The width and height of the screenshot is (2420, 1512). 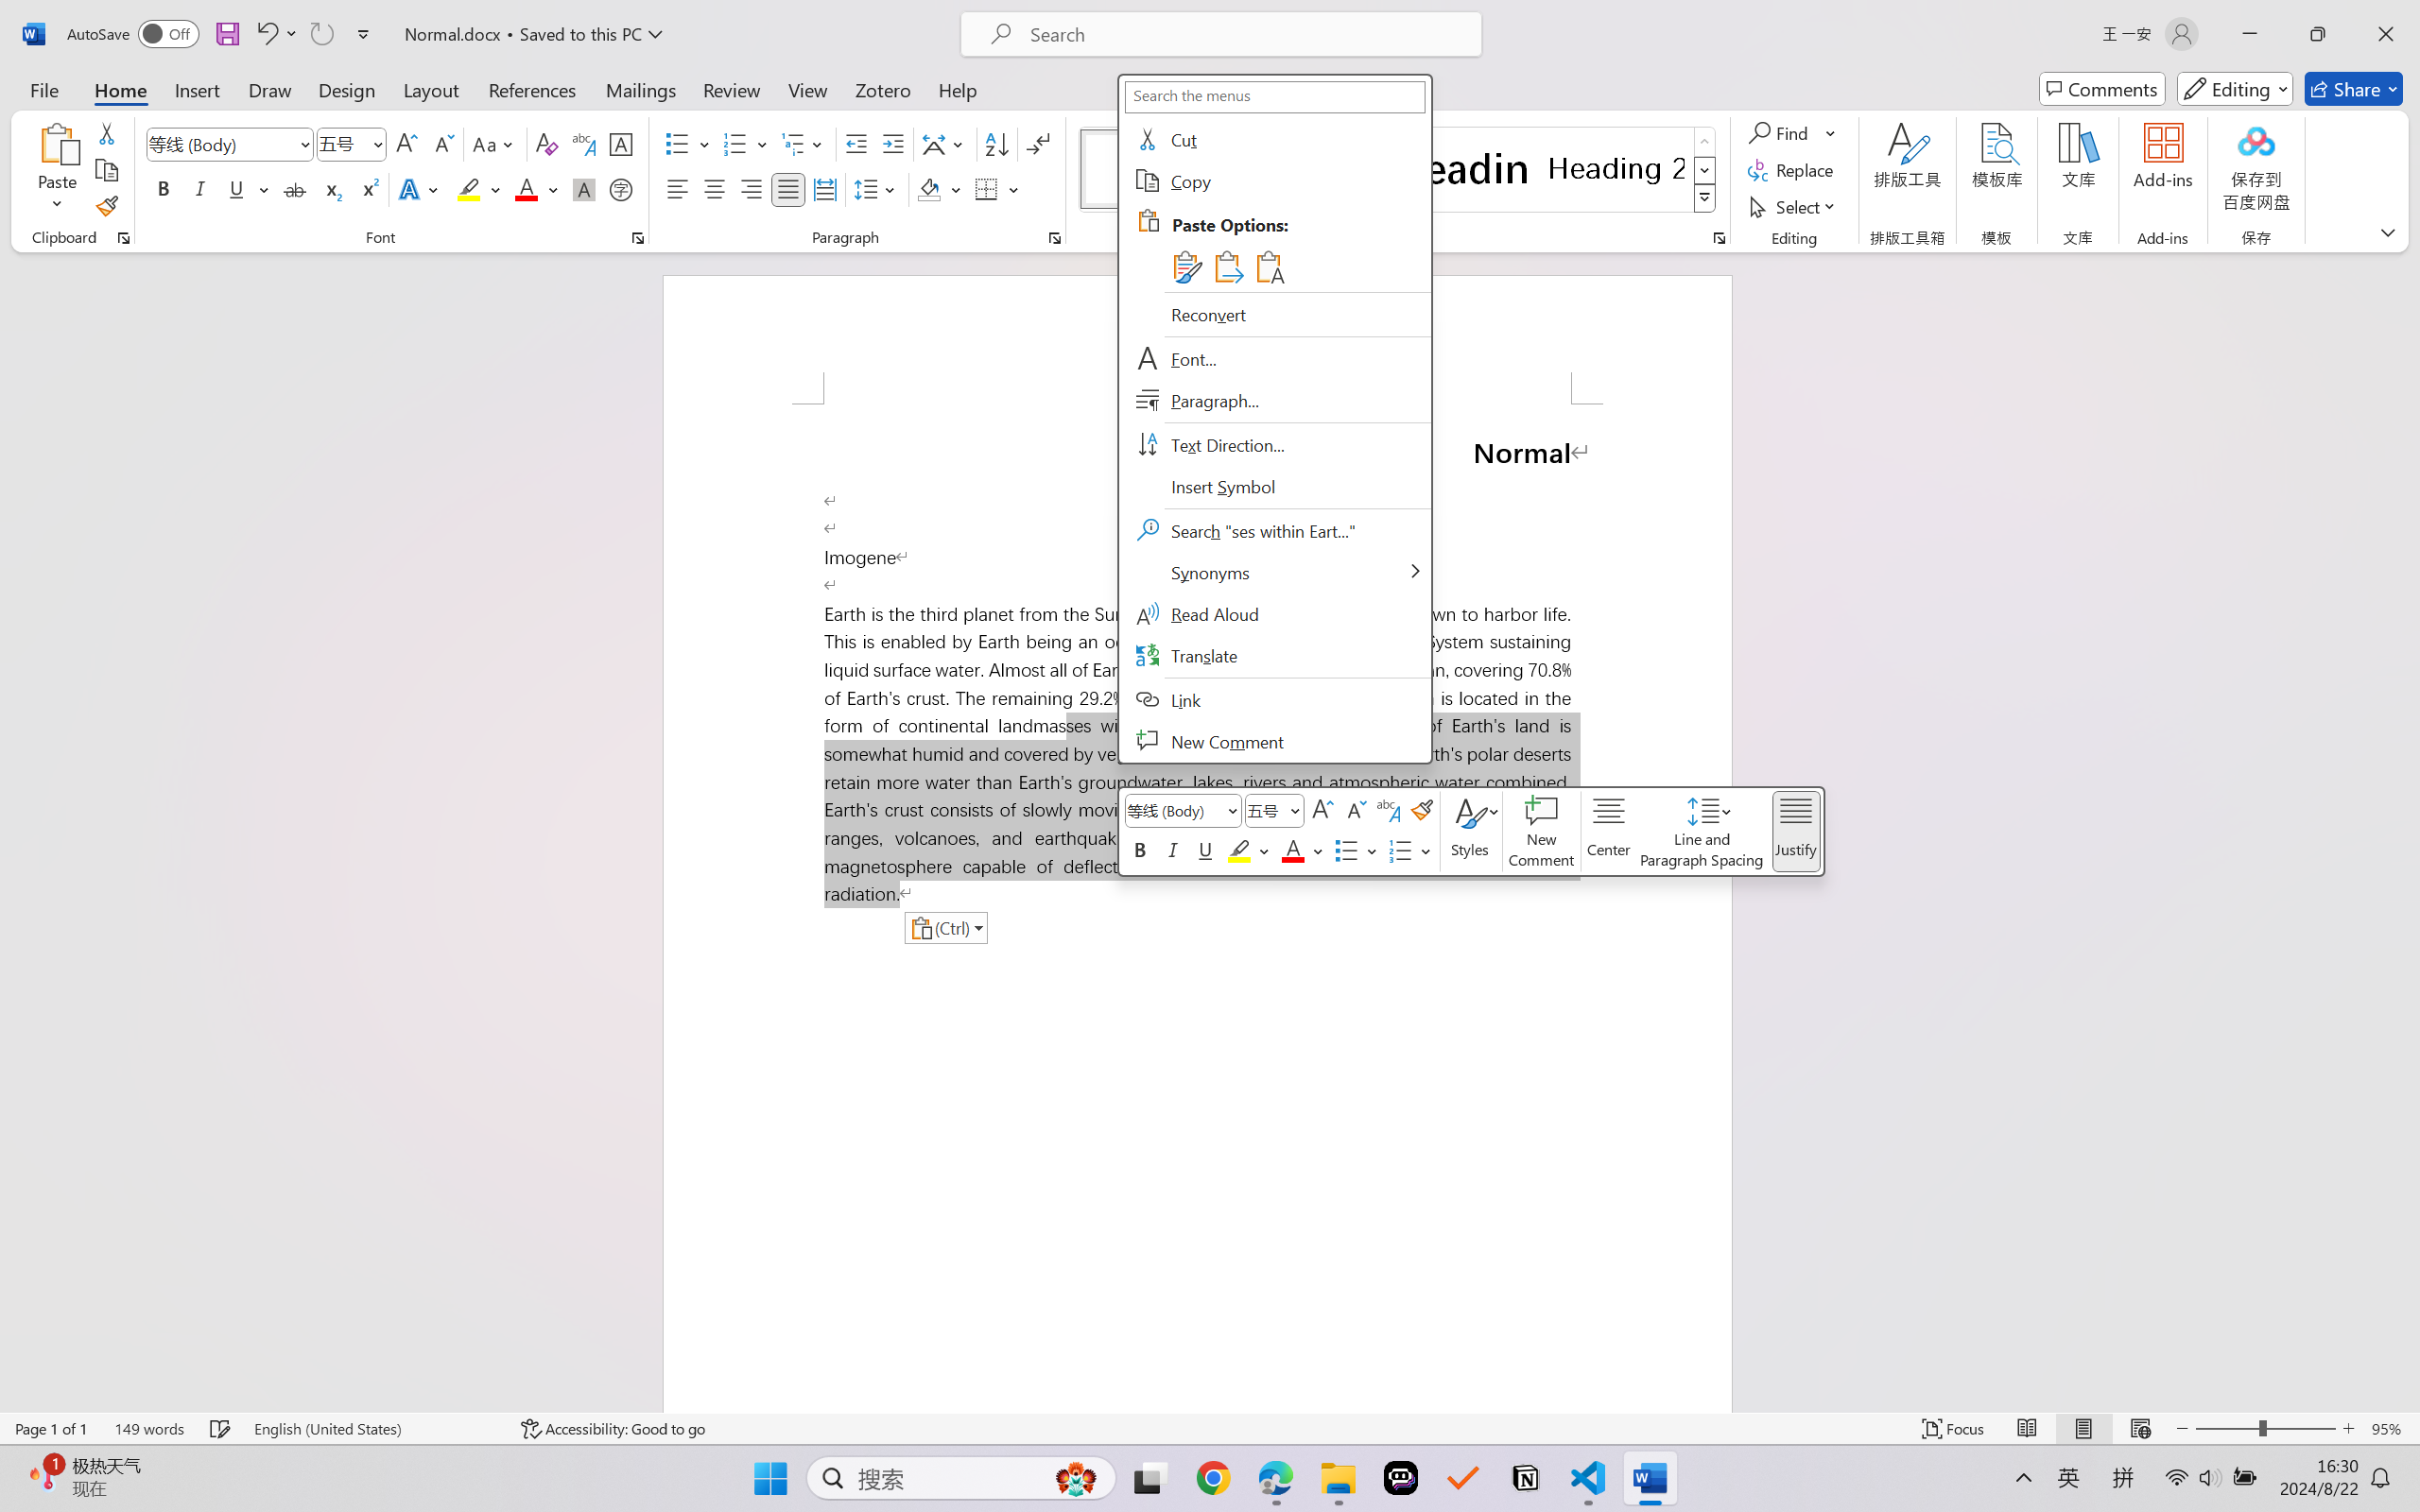 I want to click on Keep Text Only, so click(x=1269, y=266).